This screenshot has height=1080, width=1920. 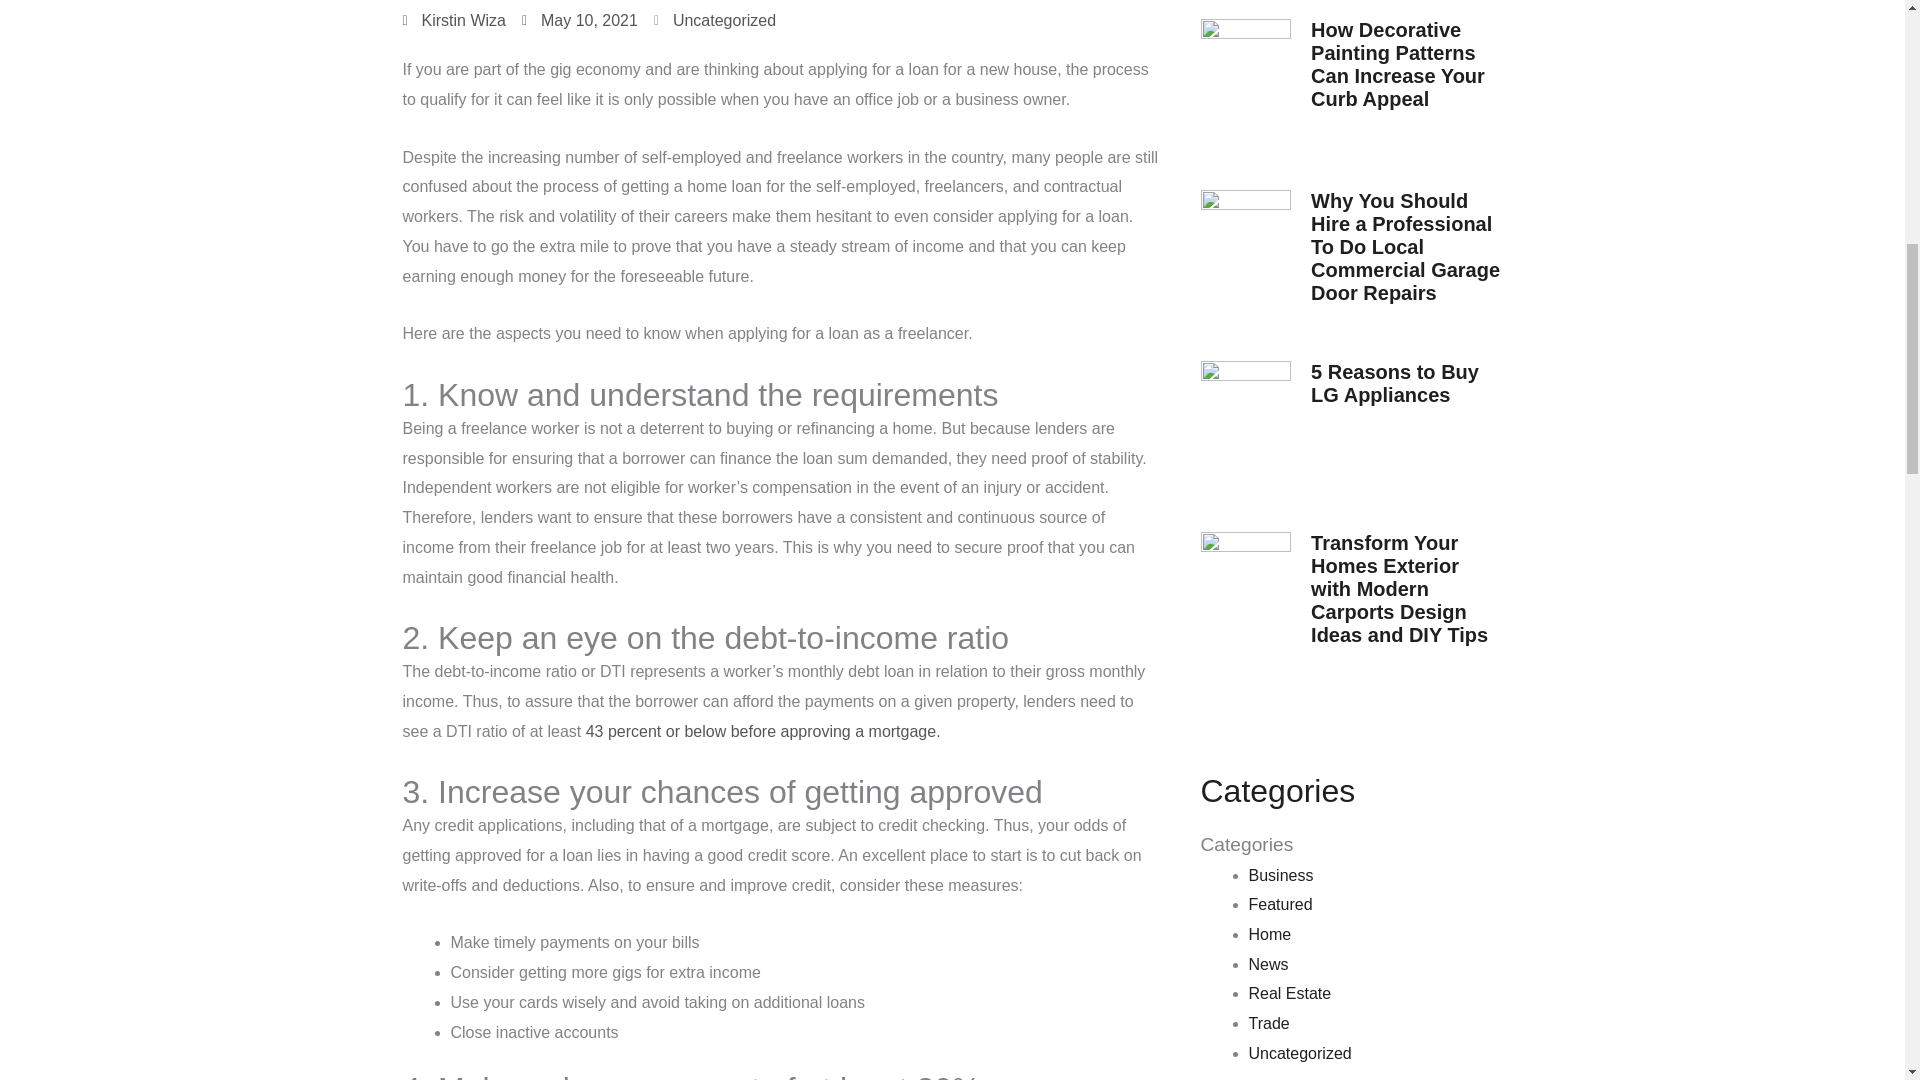 I want to click on May 10, 2021, so click(x=580, y=20).